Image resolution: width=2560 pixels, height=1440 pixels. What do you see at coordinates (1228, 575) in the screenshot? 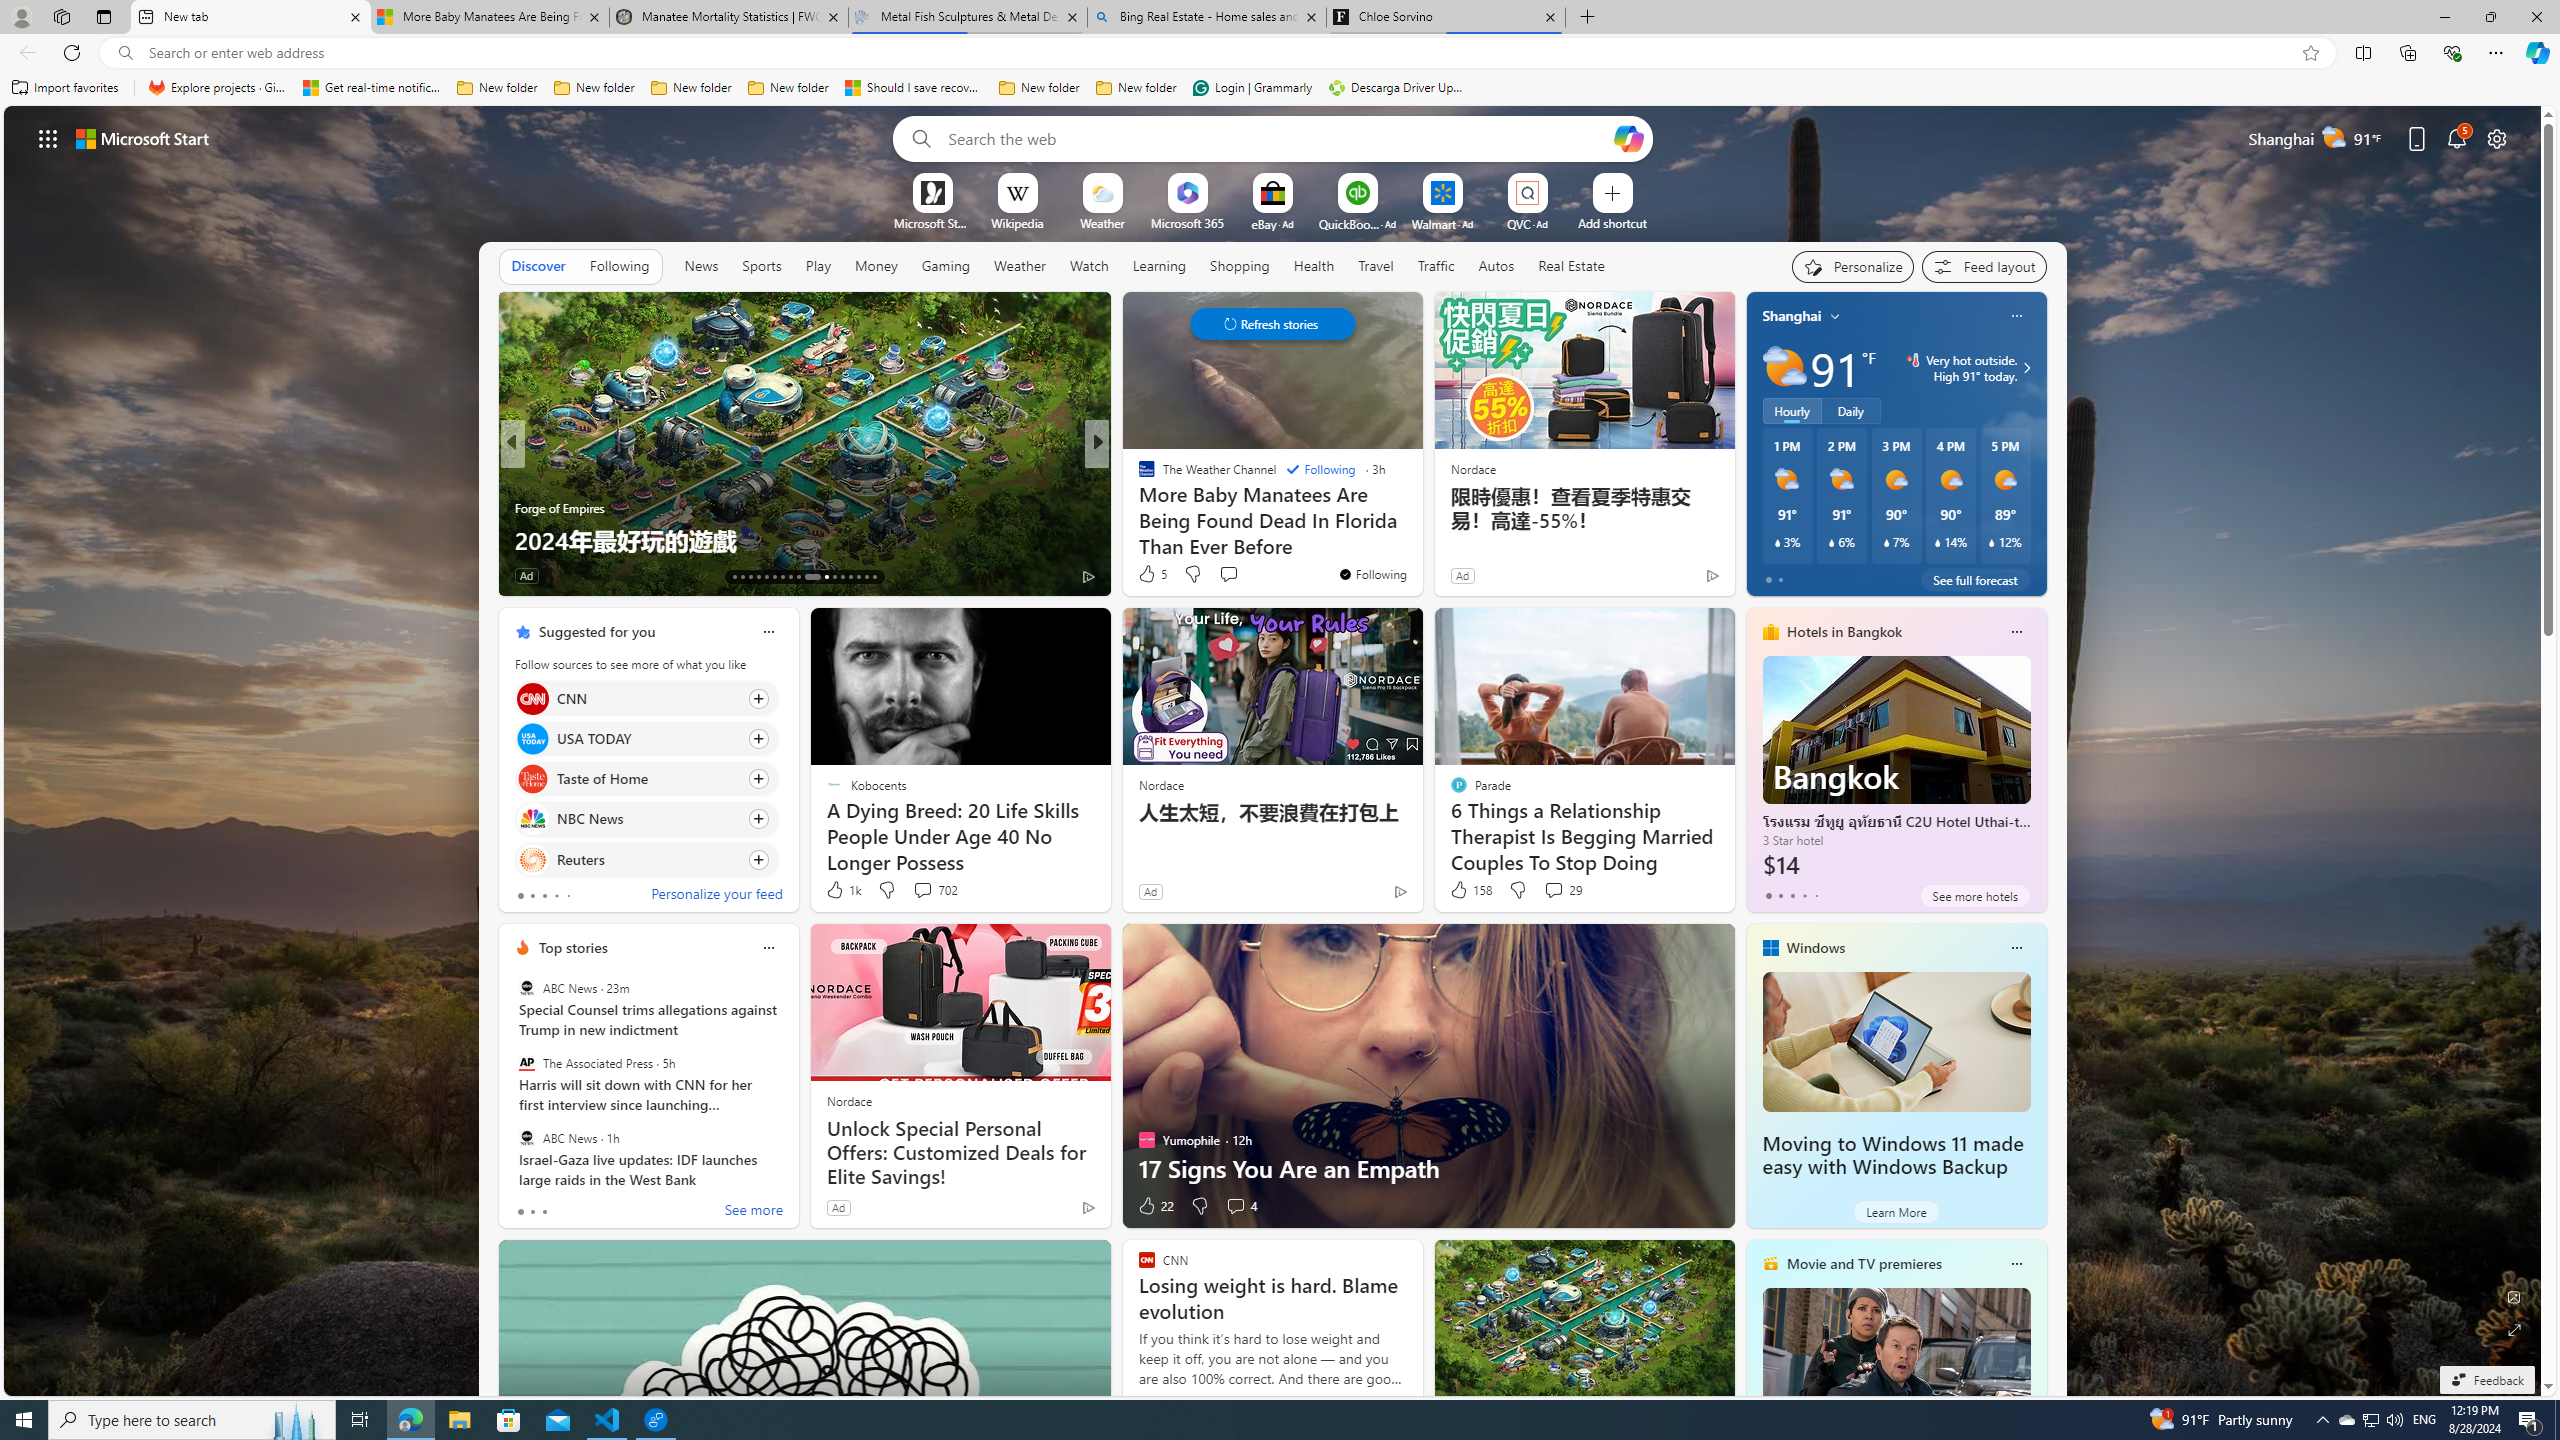
I see `View comments 1 Comment` at bounding box center [1228, 575].